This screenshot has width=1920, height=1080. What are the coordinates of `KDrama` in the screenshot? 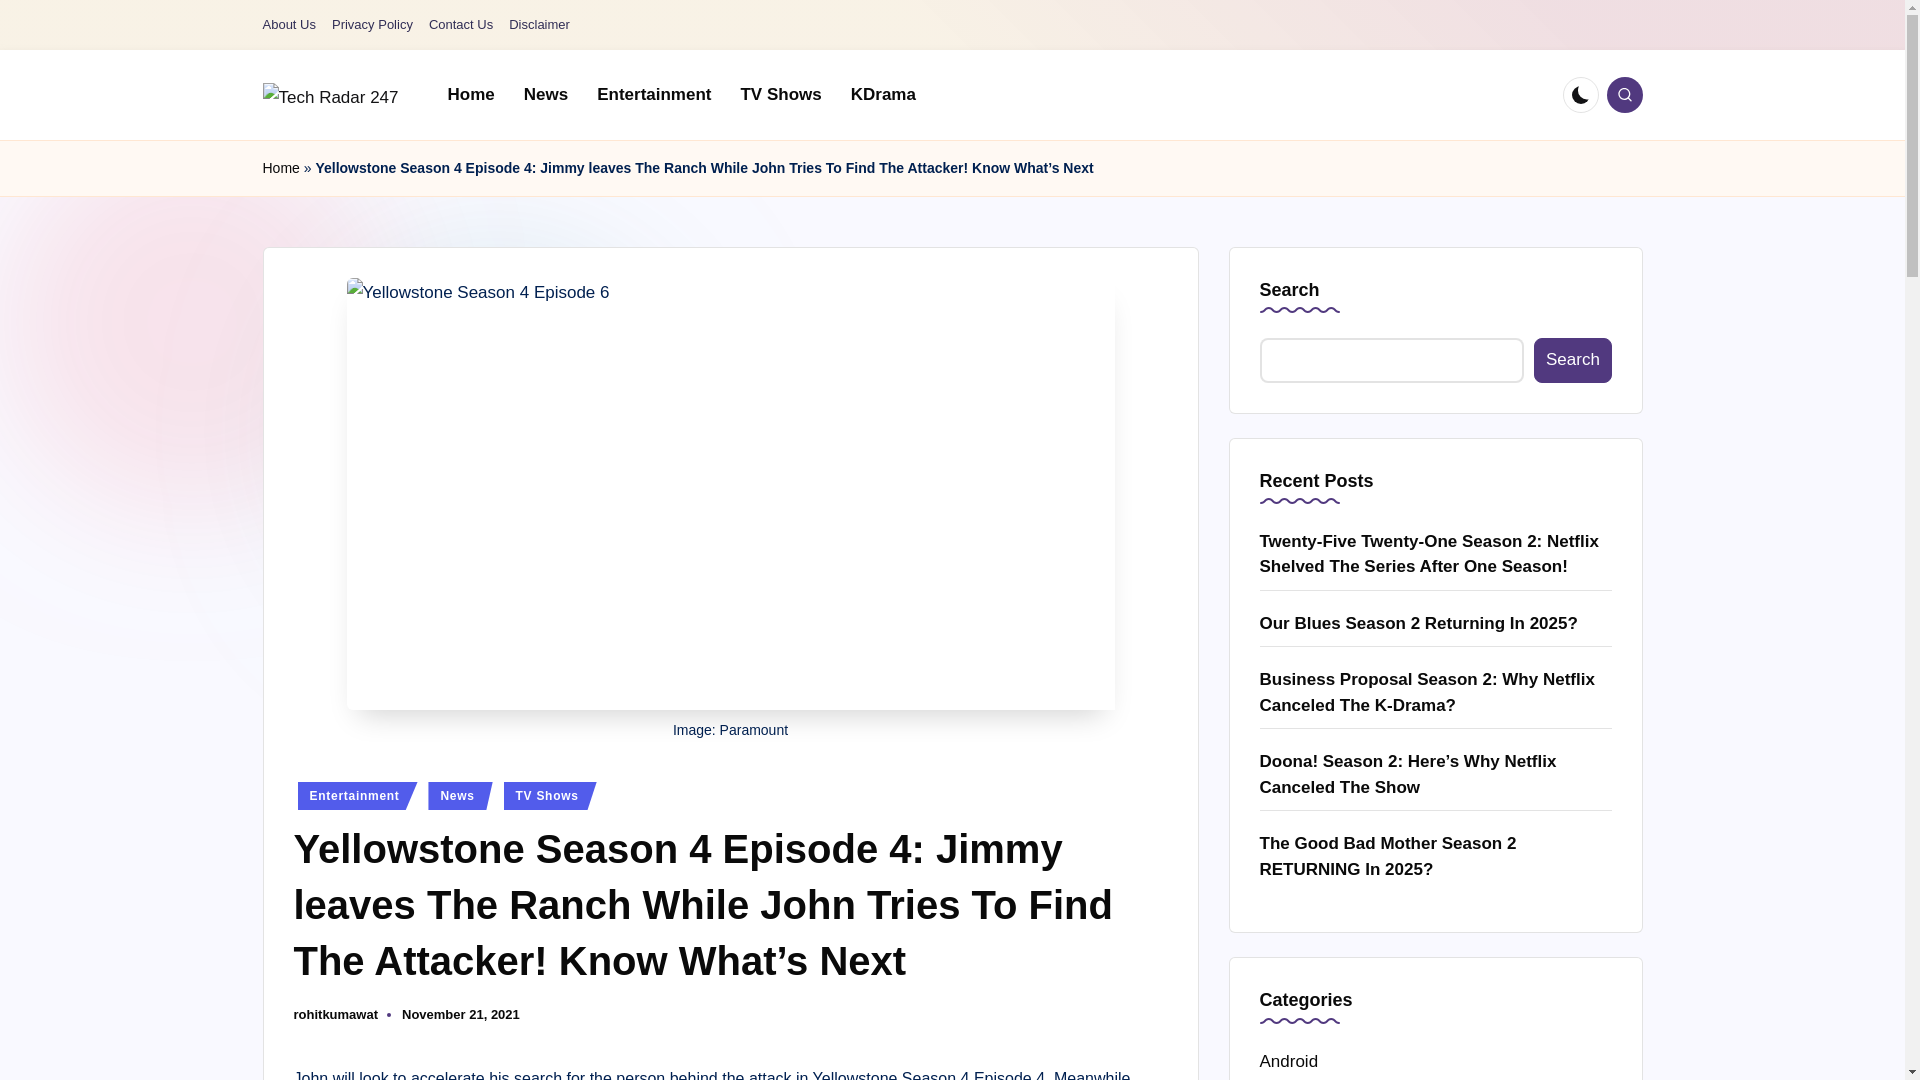 It's located at (883, 94).